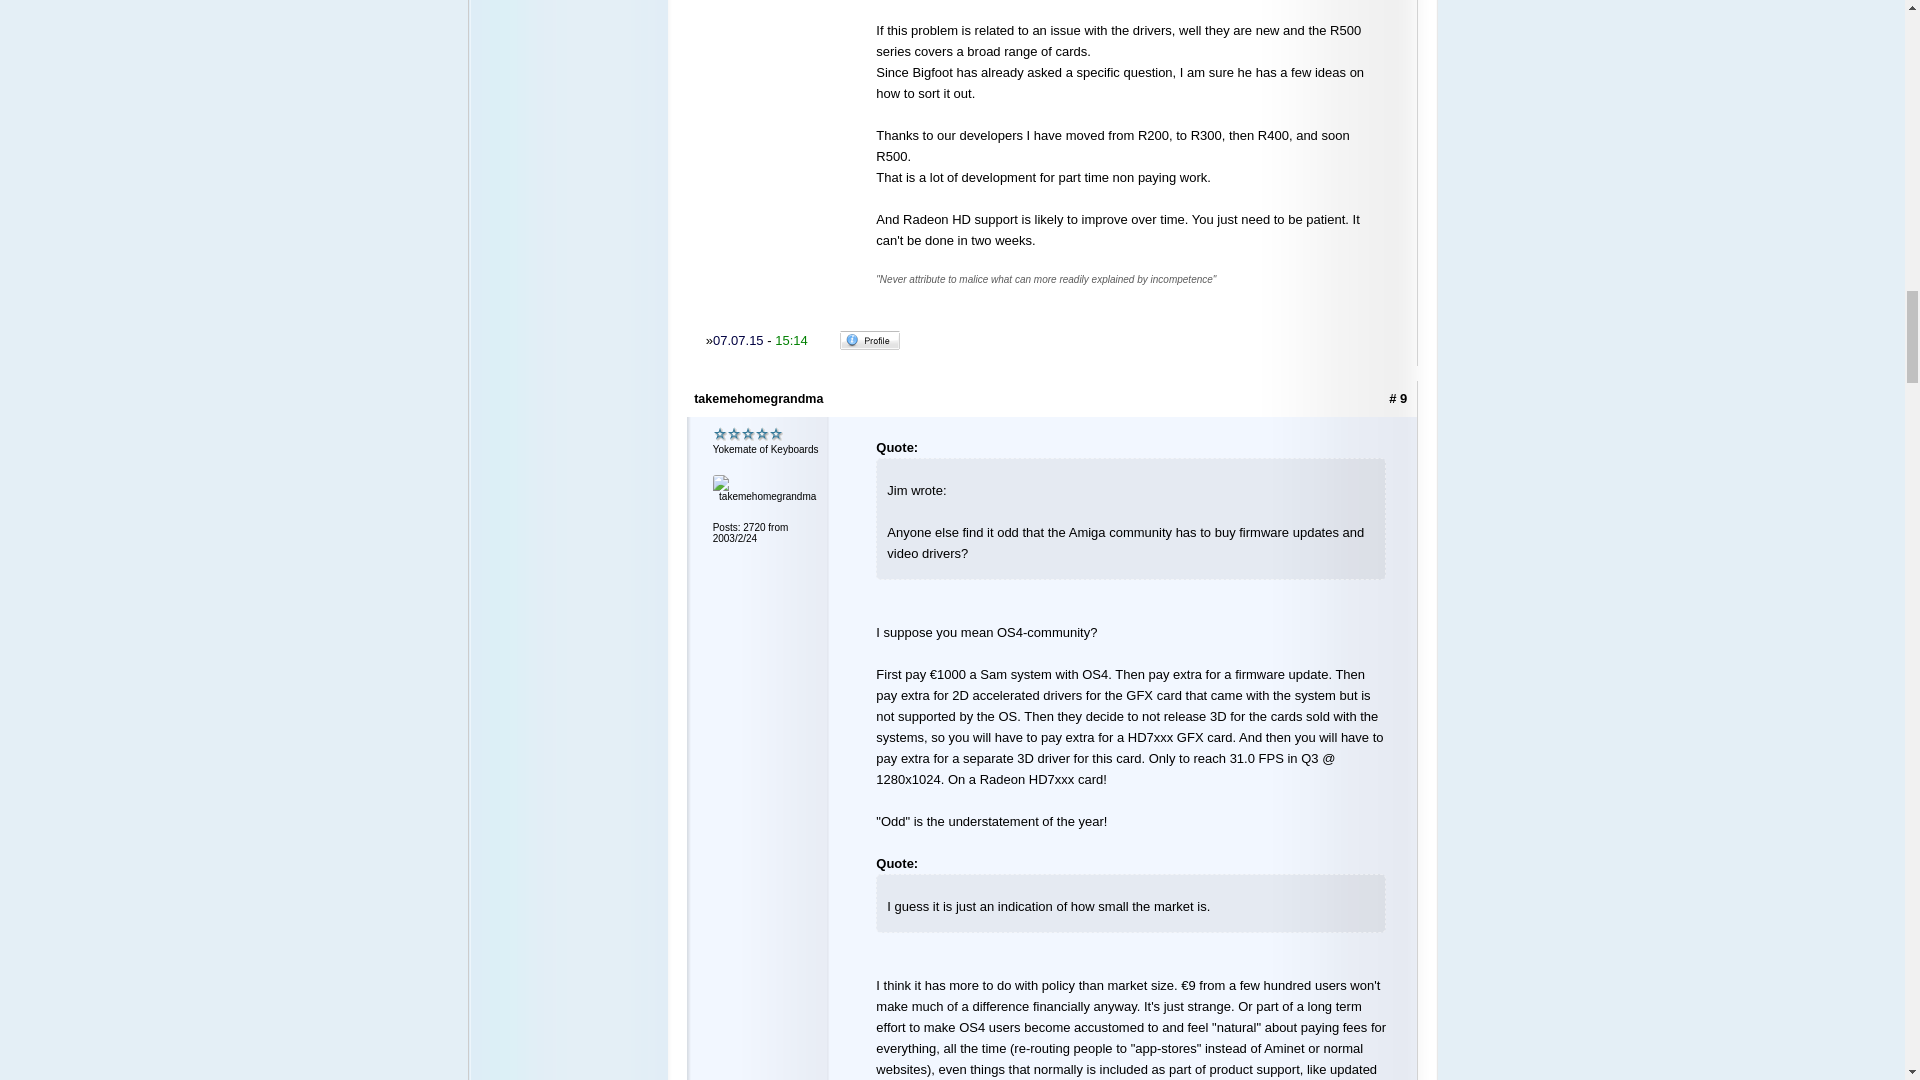  Describe the element at coordinates (1398, 398) in the screenshot. I see `Show alone this post...` at that location.